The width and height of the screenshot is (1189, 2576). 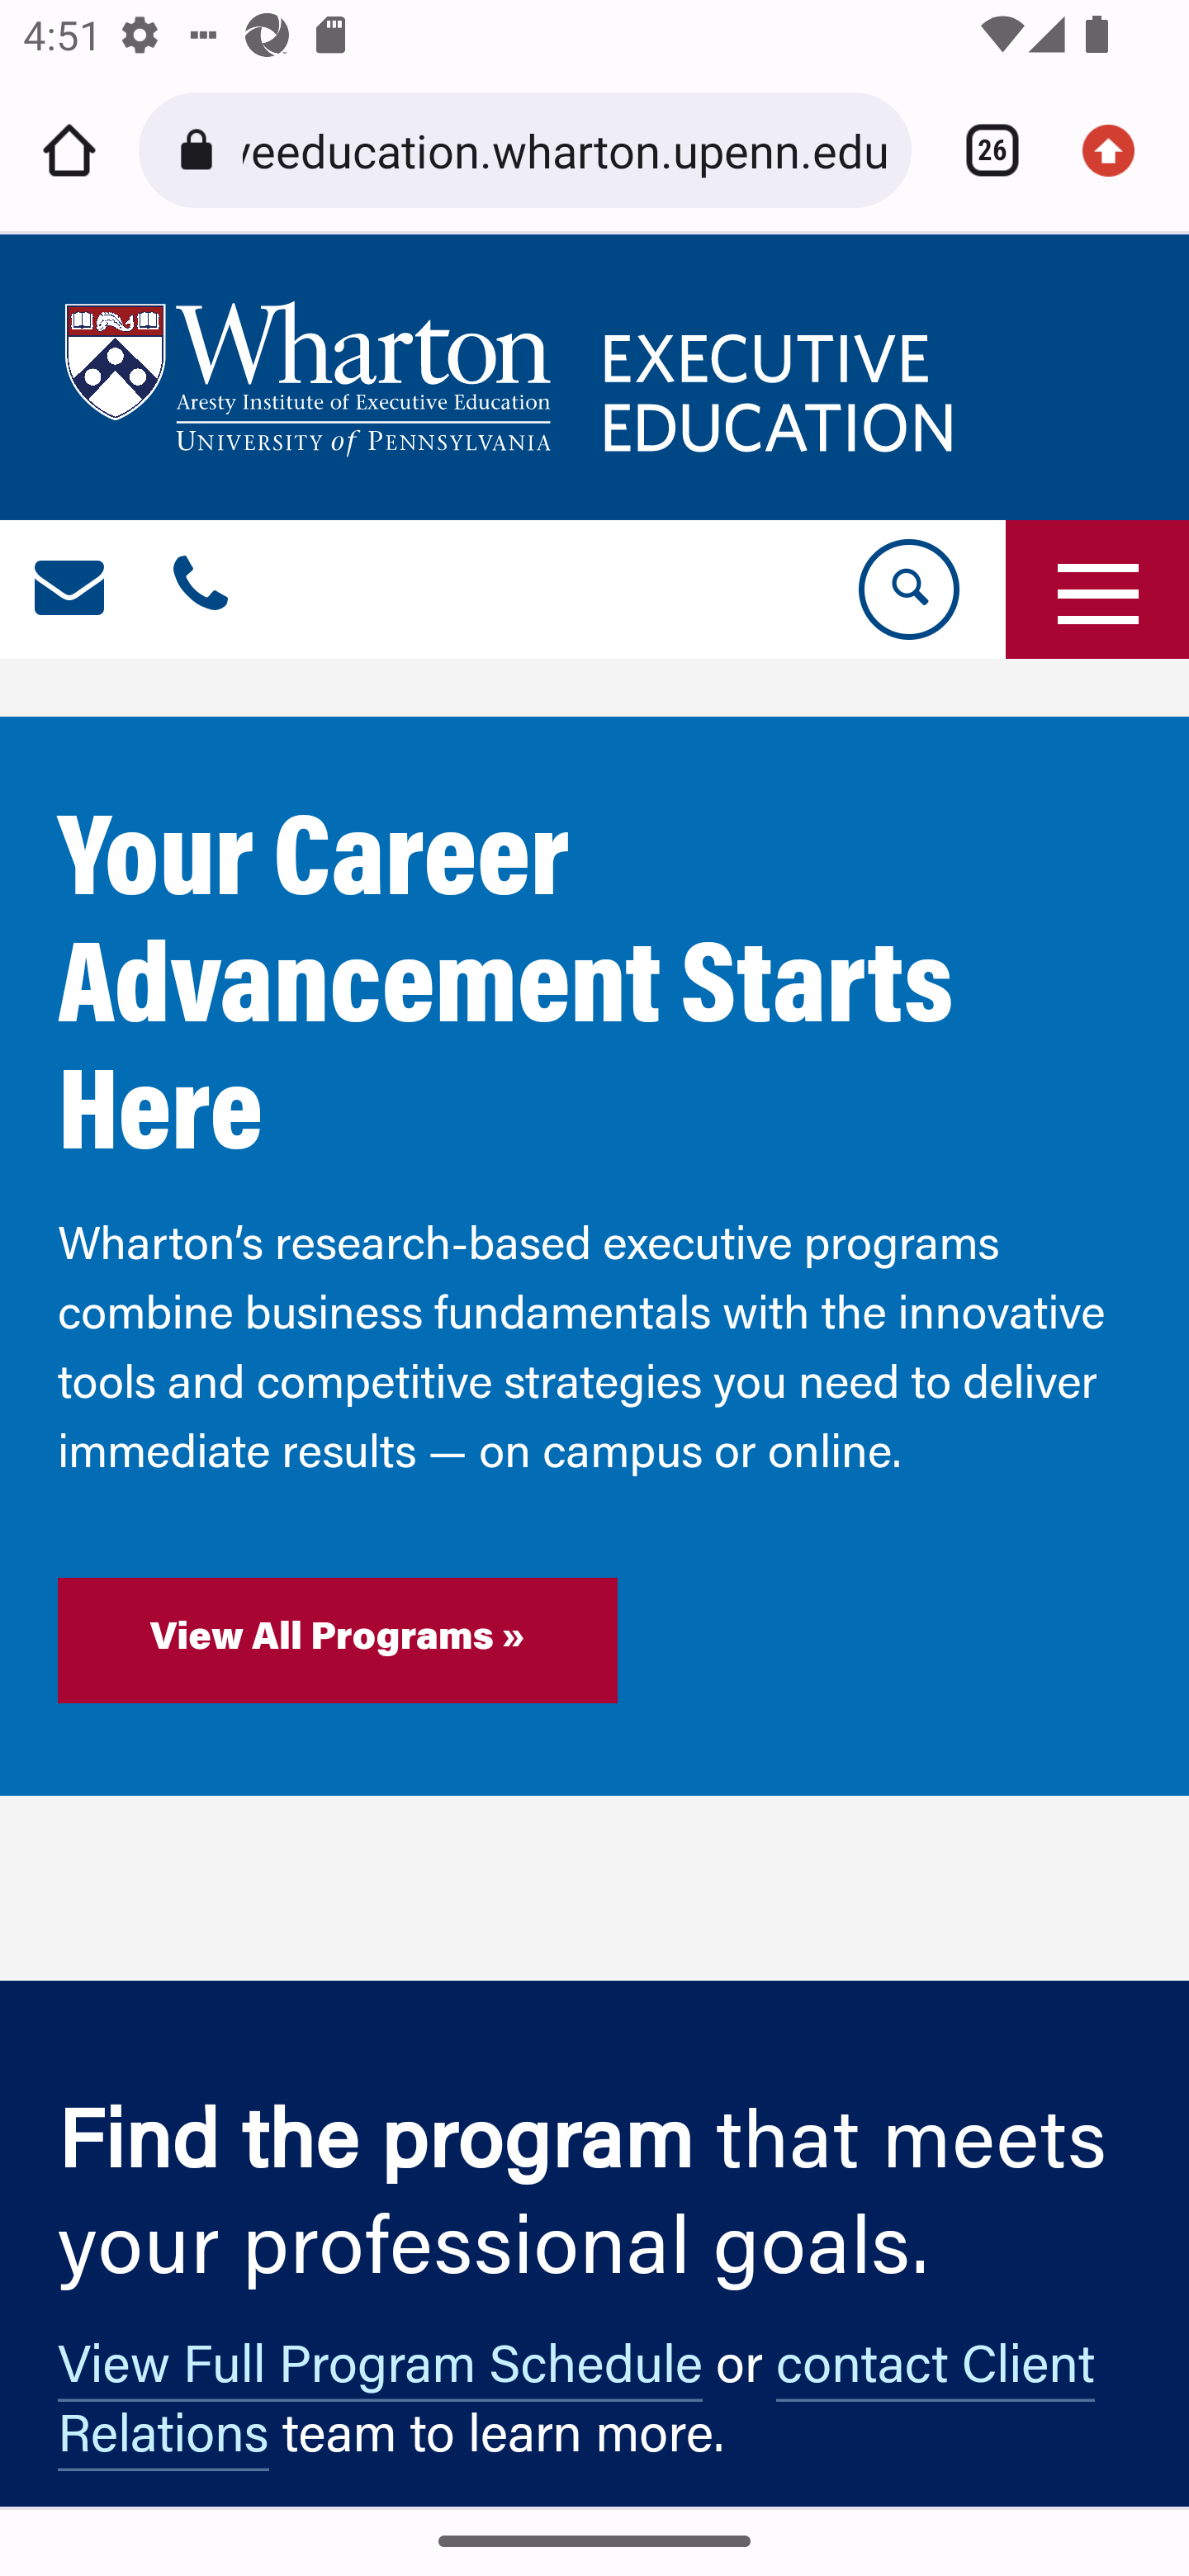 What do you see at coordinates (907, 590) in the screenshot?
I see ` Search Wharton ` at bounding box center [907, 590].